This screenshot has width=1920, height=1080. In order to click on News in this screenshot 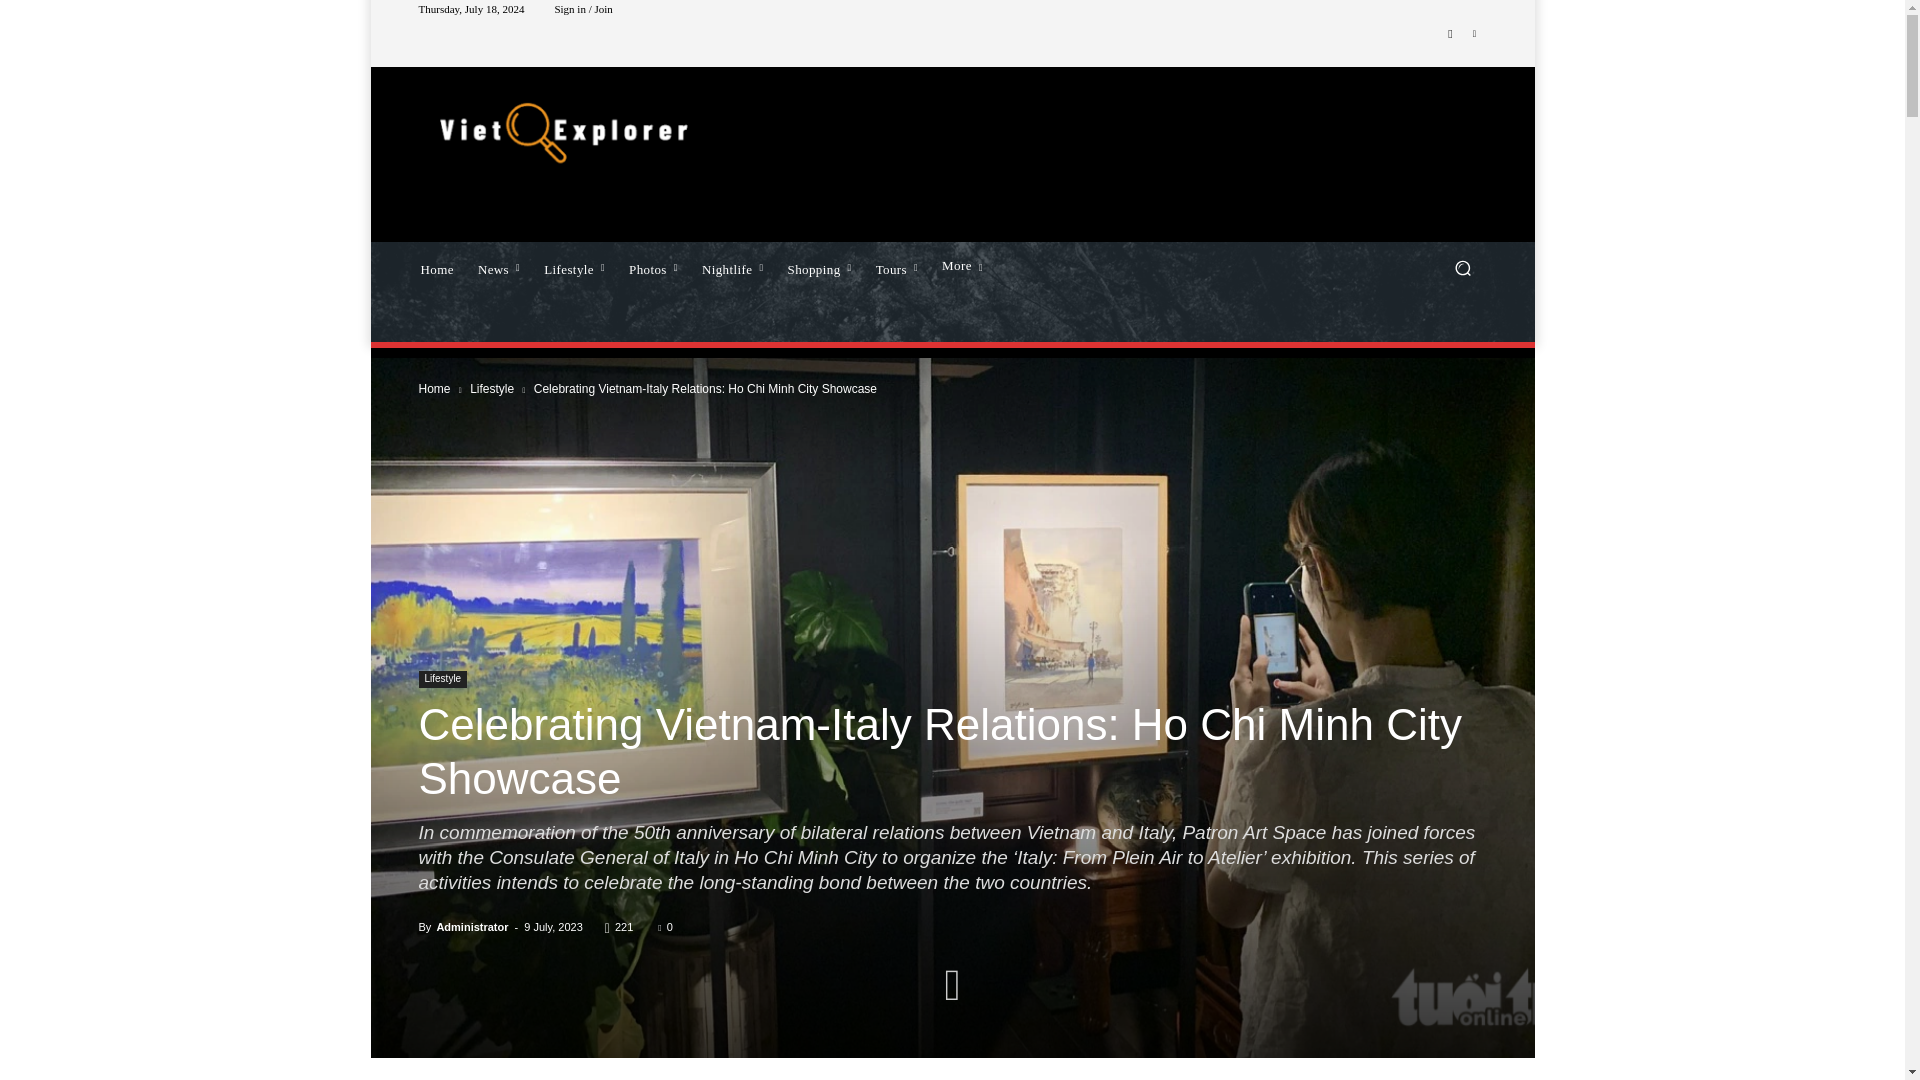, I will do `click(498, 267)`.